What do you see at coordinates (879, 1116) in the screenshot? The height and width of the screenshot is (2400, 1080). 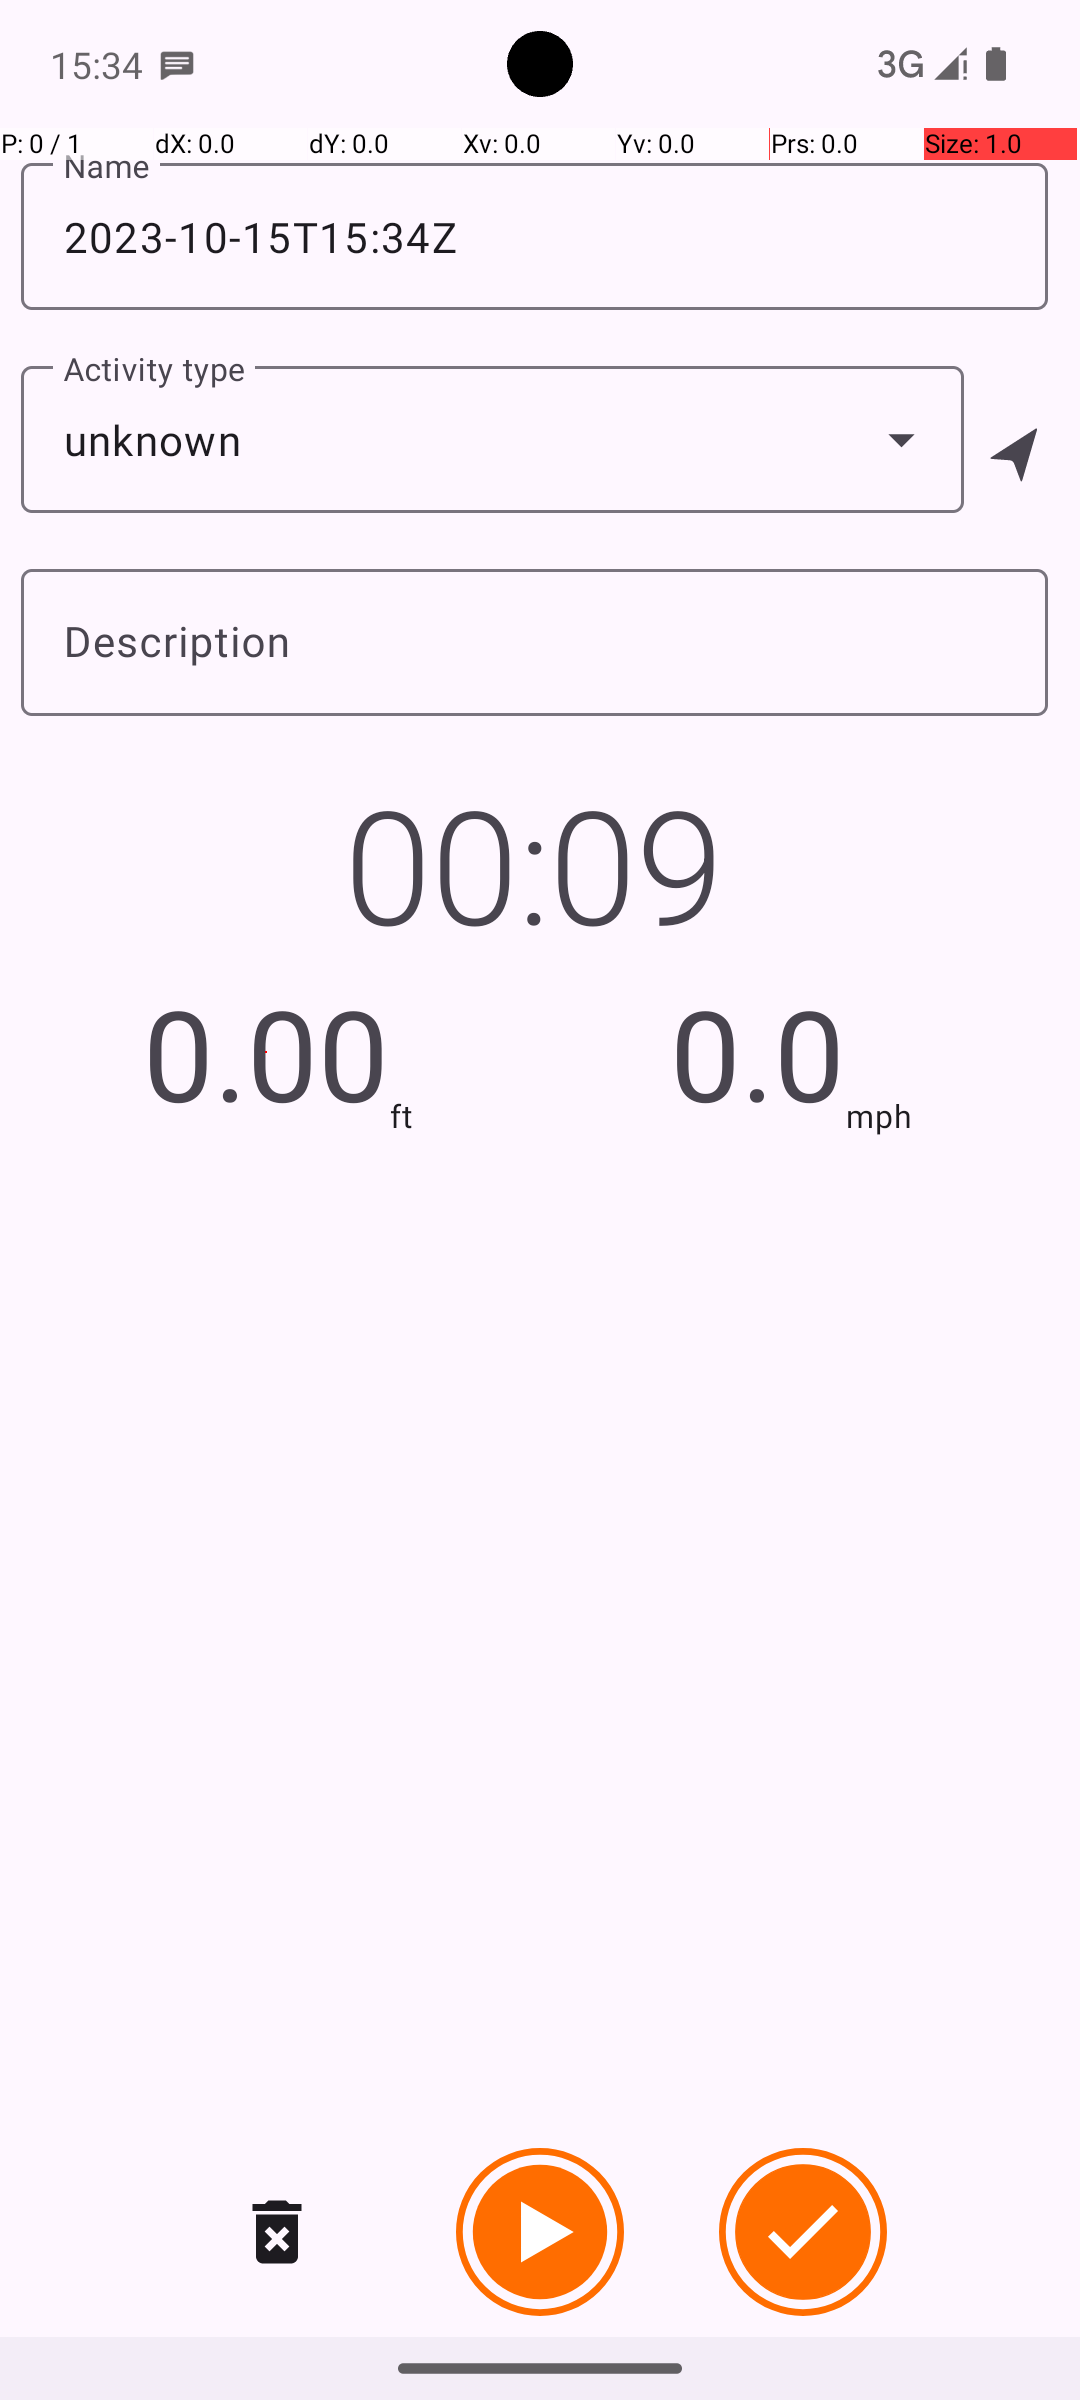 I see `mph` at bounding box center [879, 1116].